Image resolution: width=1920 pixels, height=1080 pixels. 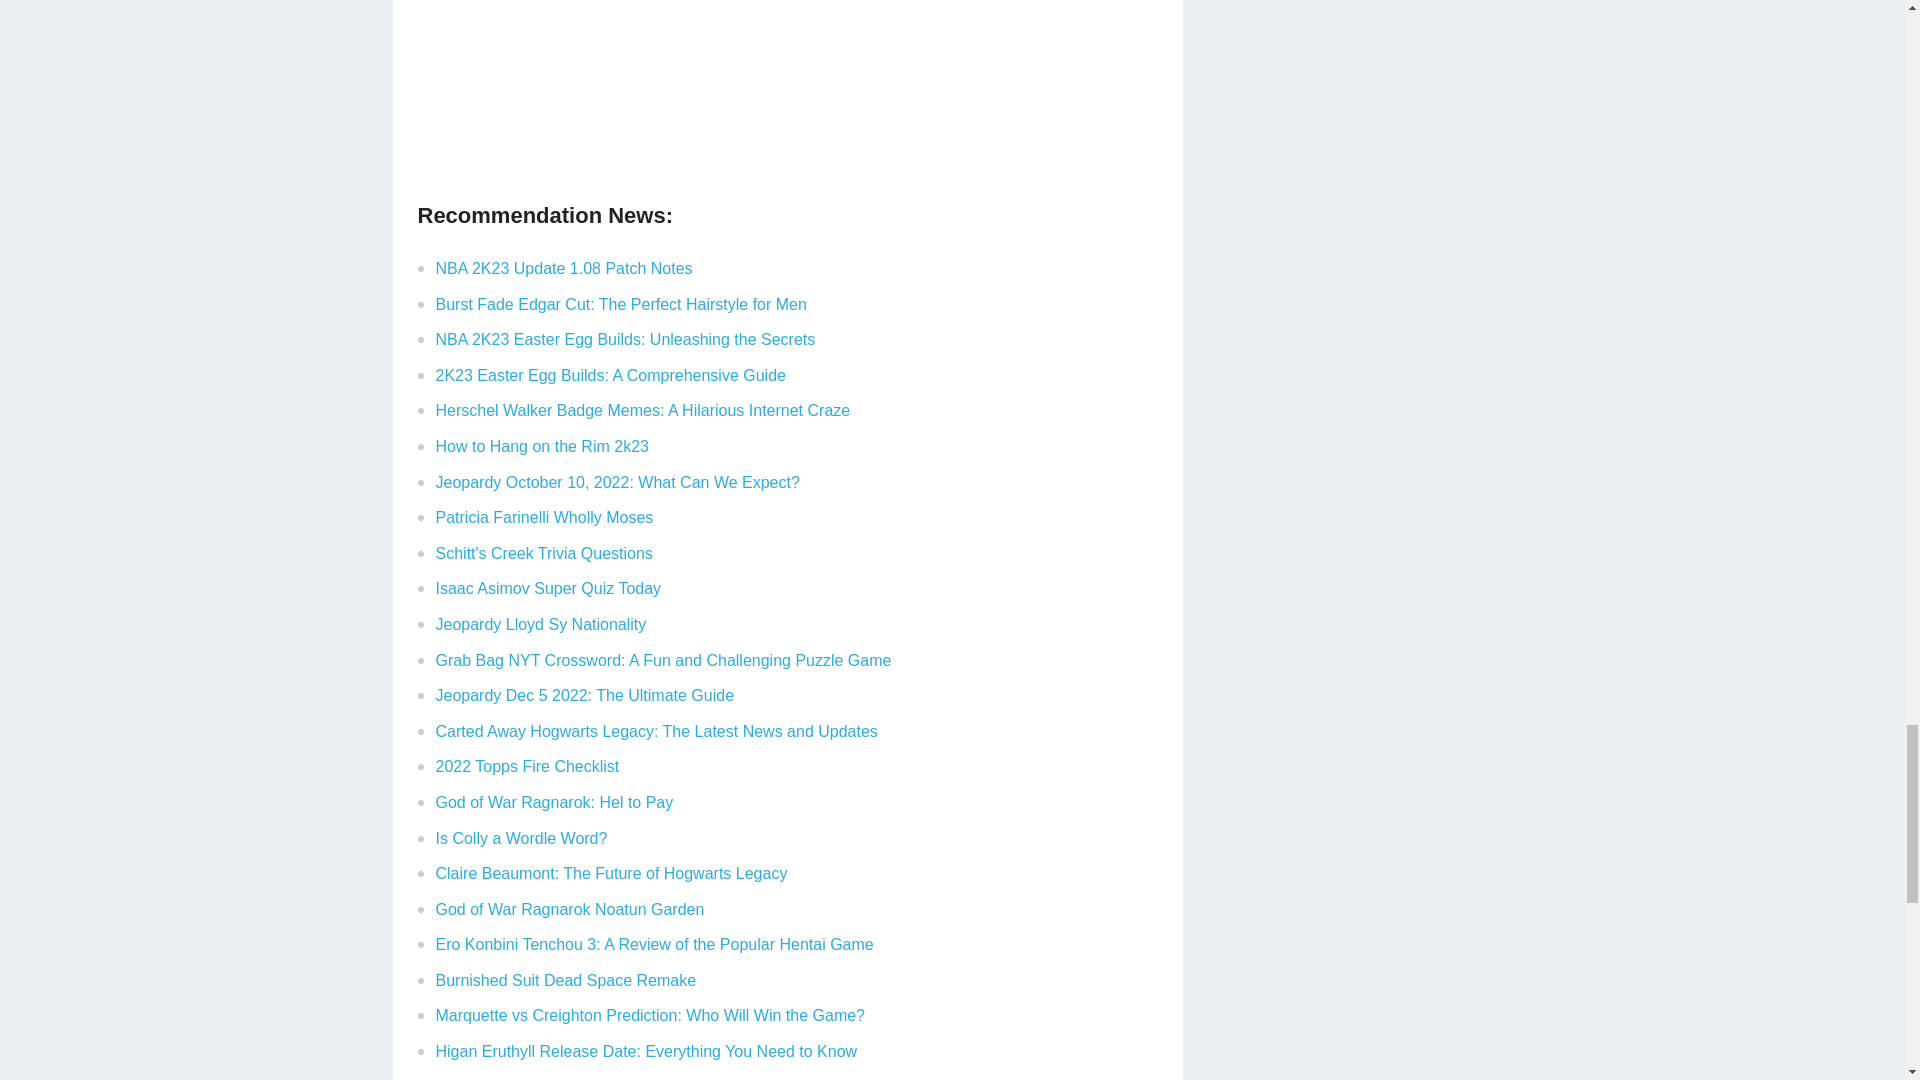 What do you see at coordinates (544, 516) in the screenshot?
I see `Patricia Farinelli Wholly Moses` at bounding box center [544, 516].